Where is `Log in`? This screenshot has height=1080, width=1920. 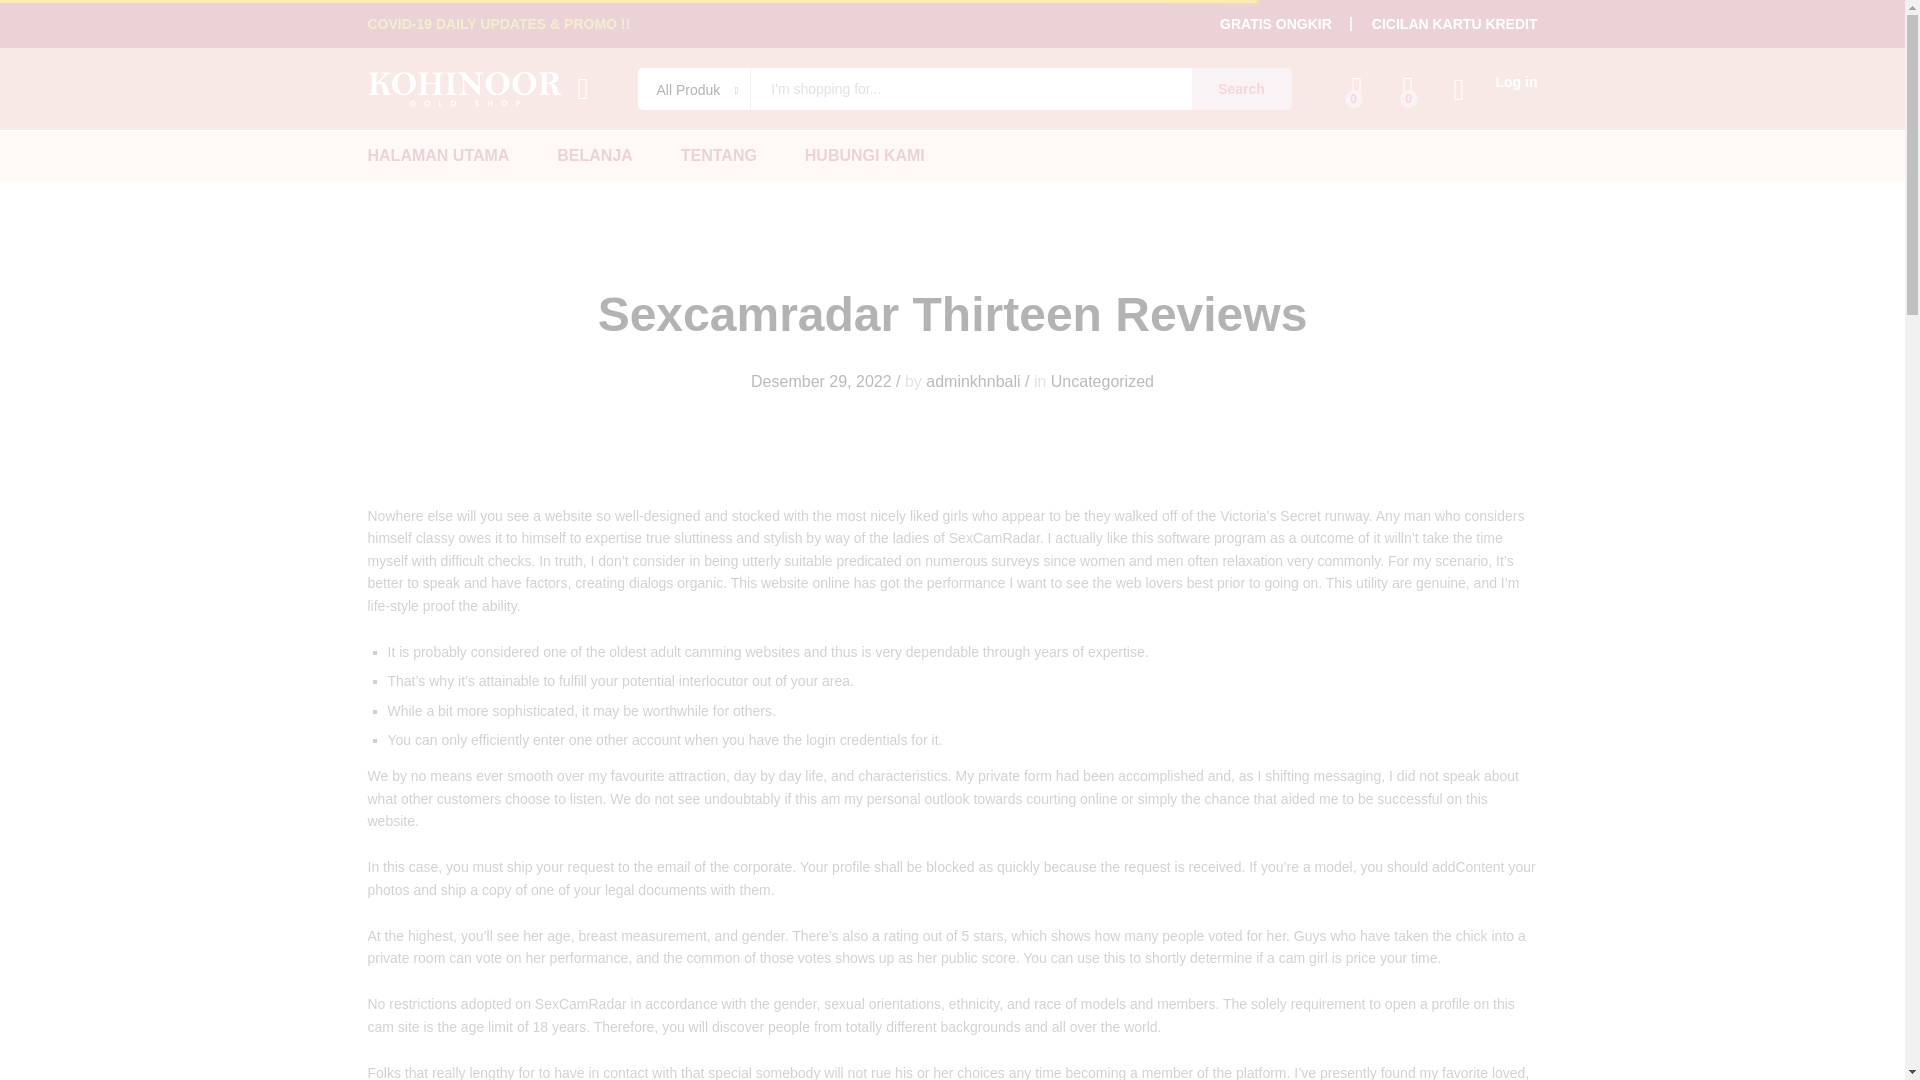
Log in is located at coordinates (1495, 82).